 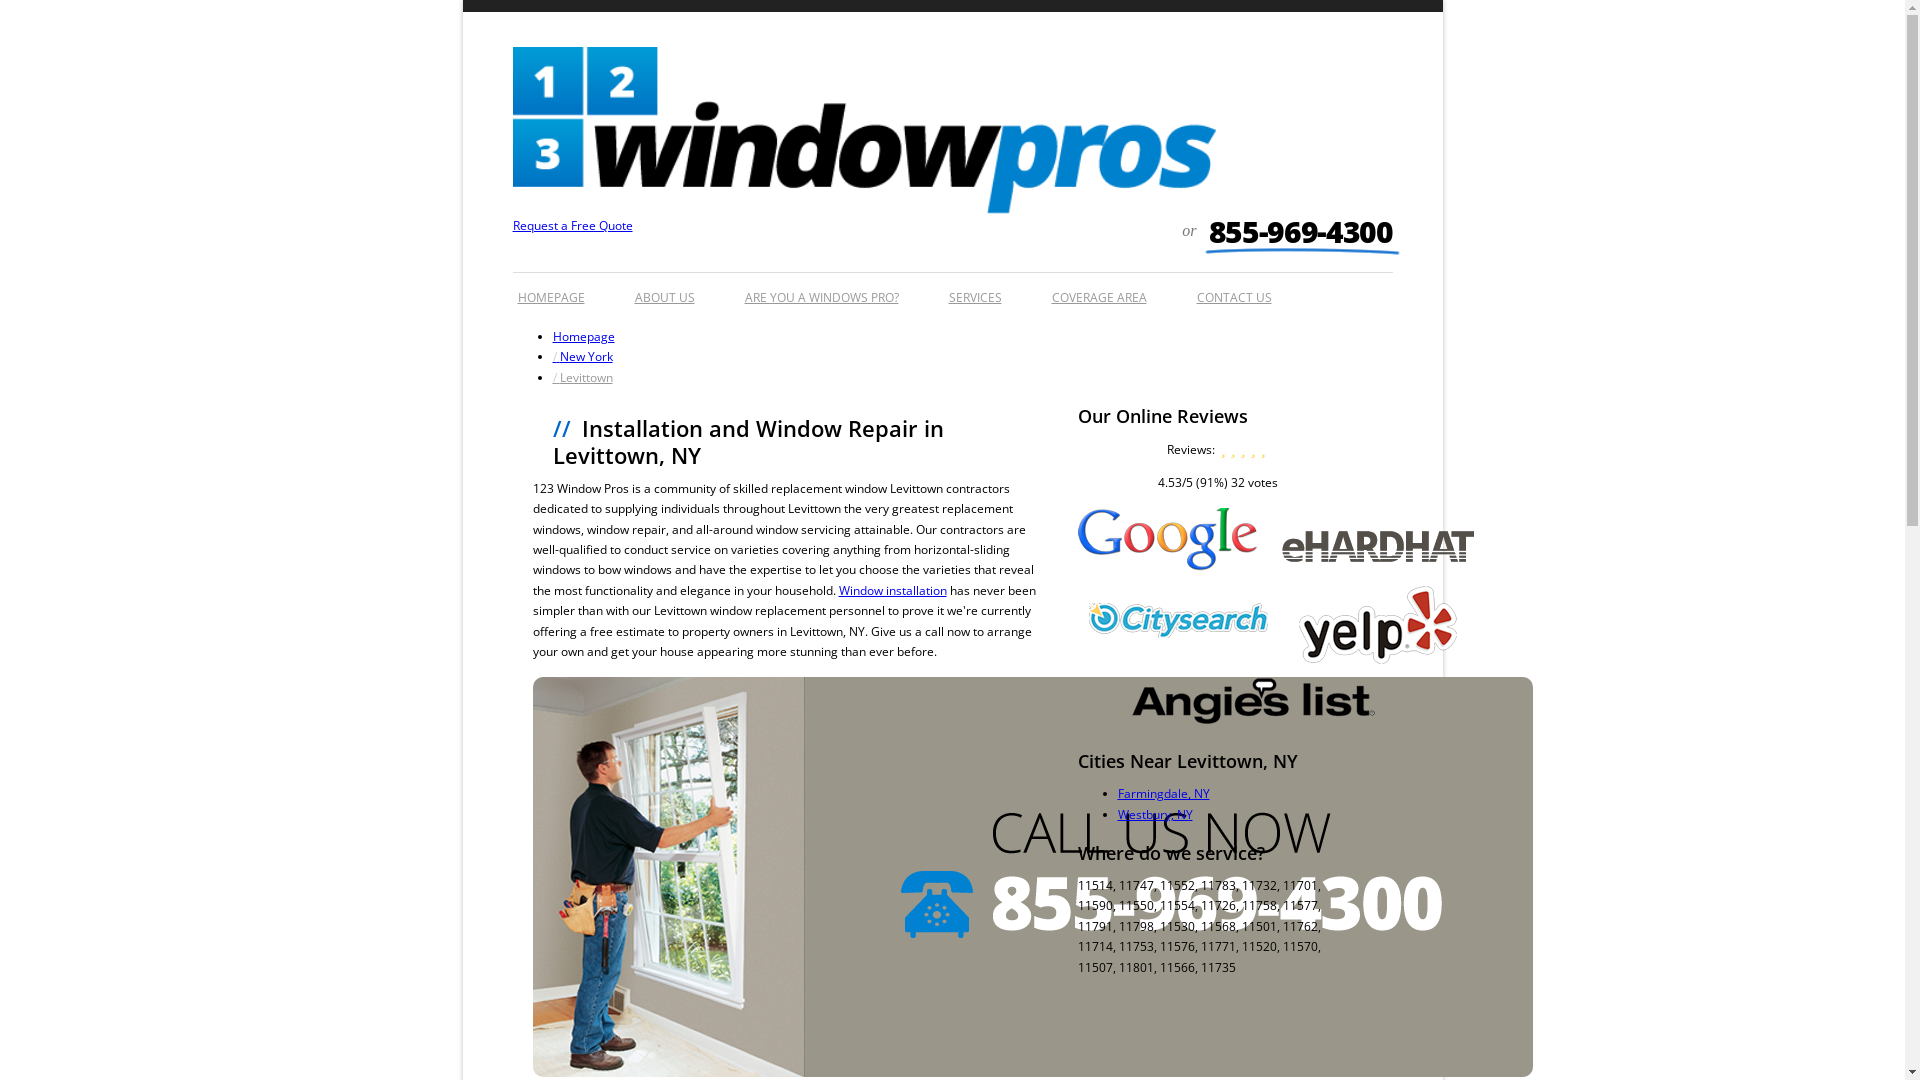 What do you see at coordinates (665, 292) in the screenshot?
I see `ABOUT US` at bounding box center [665, 292].